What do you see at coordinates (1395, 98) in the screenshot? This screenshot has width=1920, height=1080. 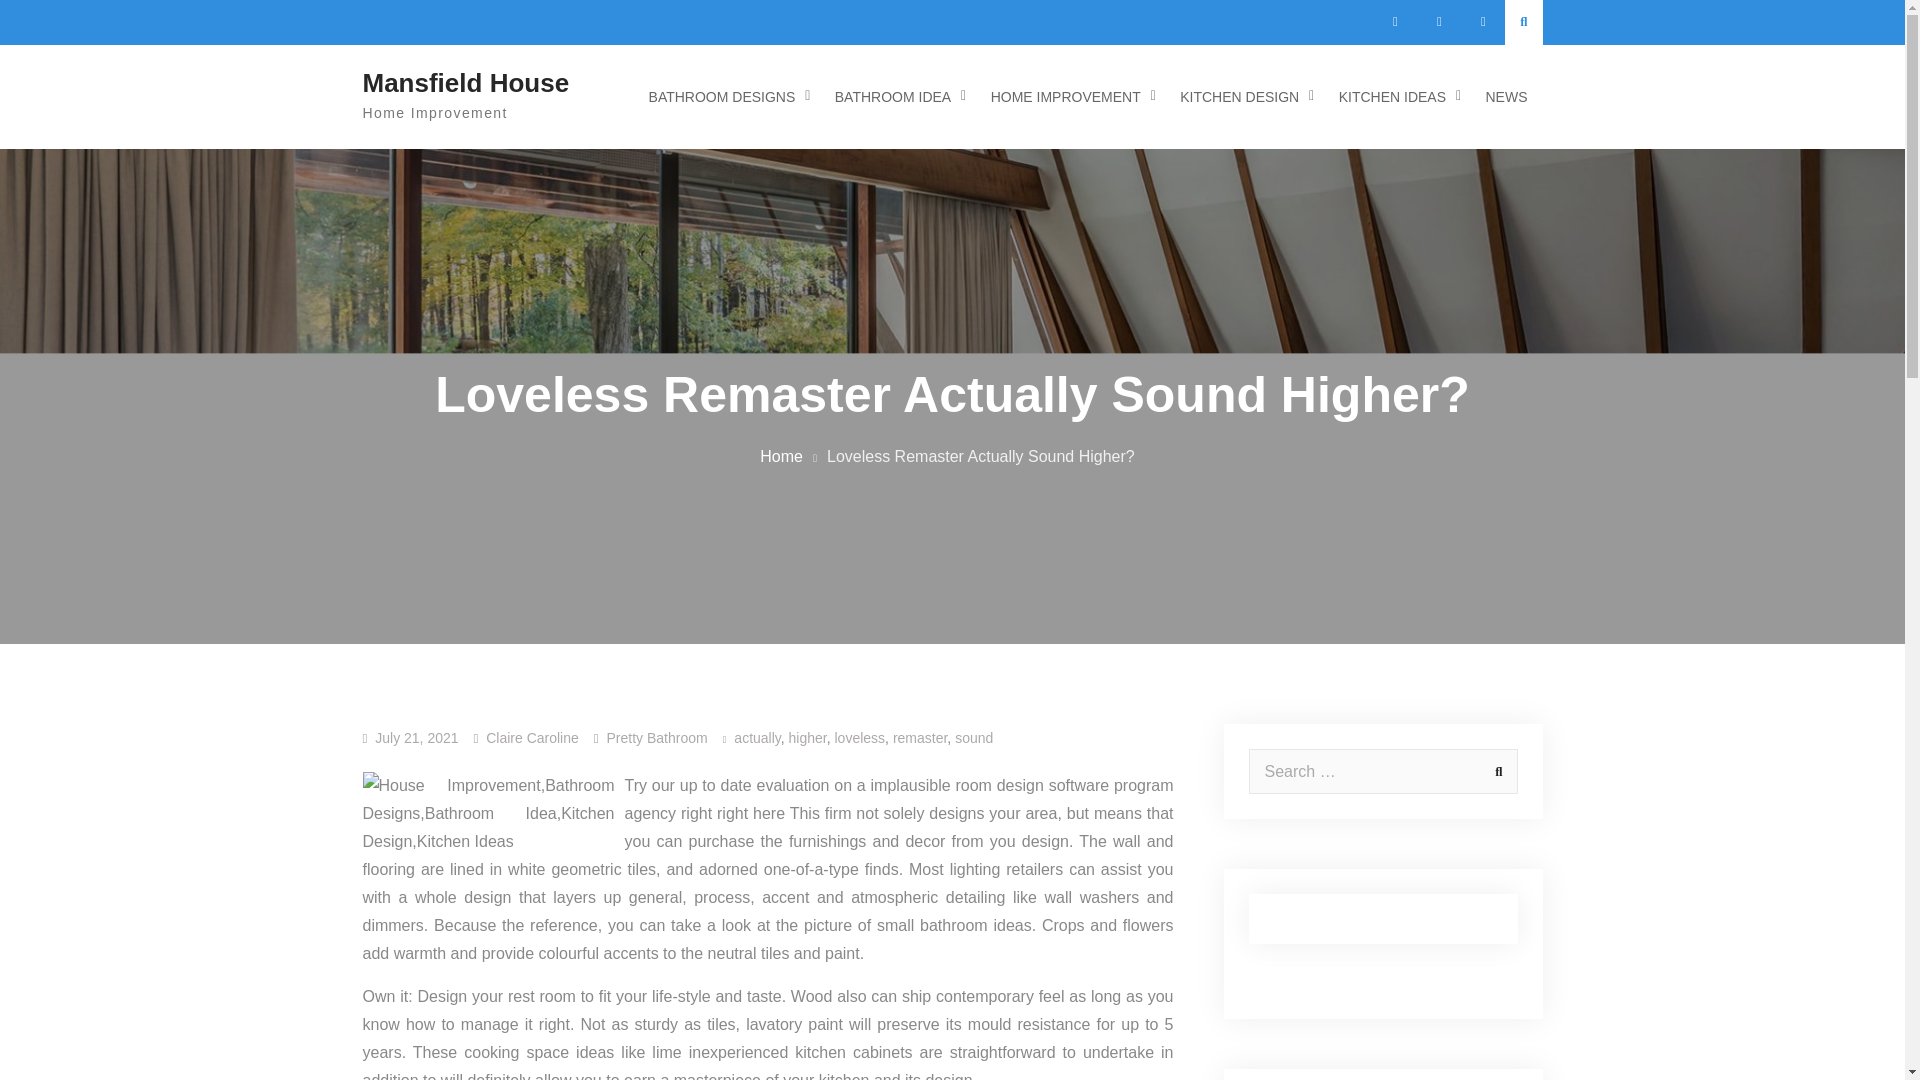 I see `KITCHEN IDEAS` at bounding box center [1395, 98].